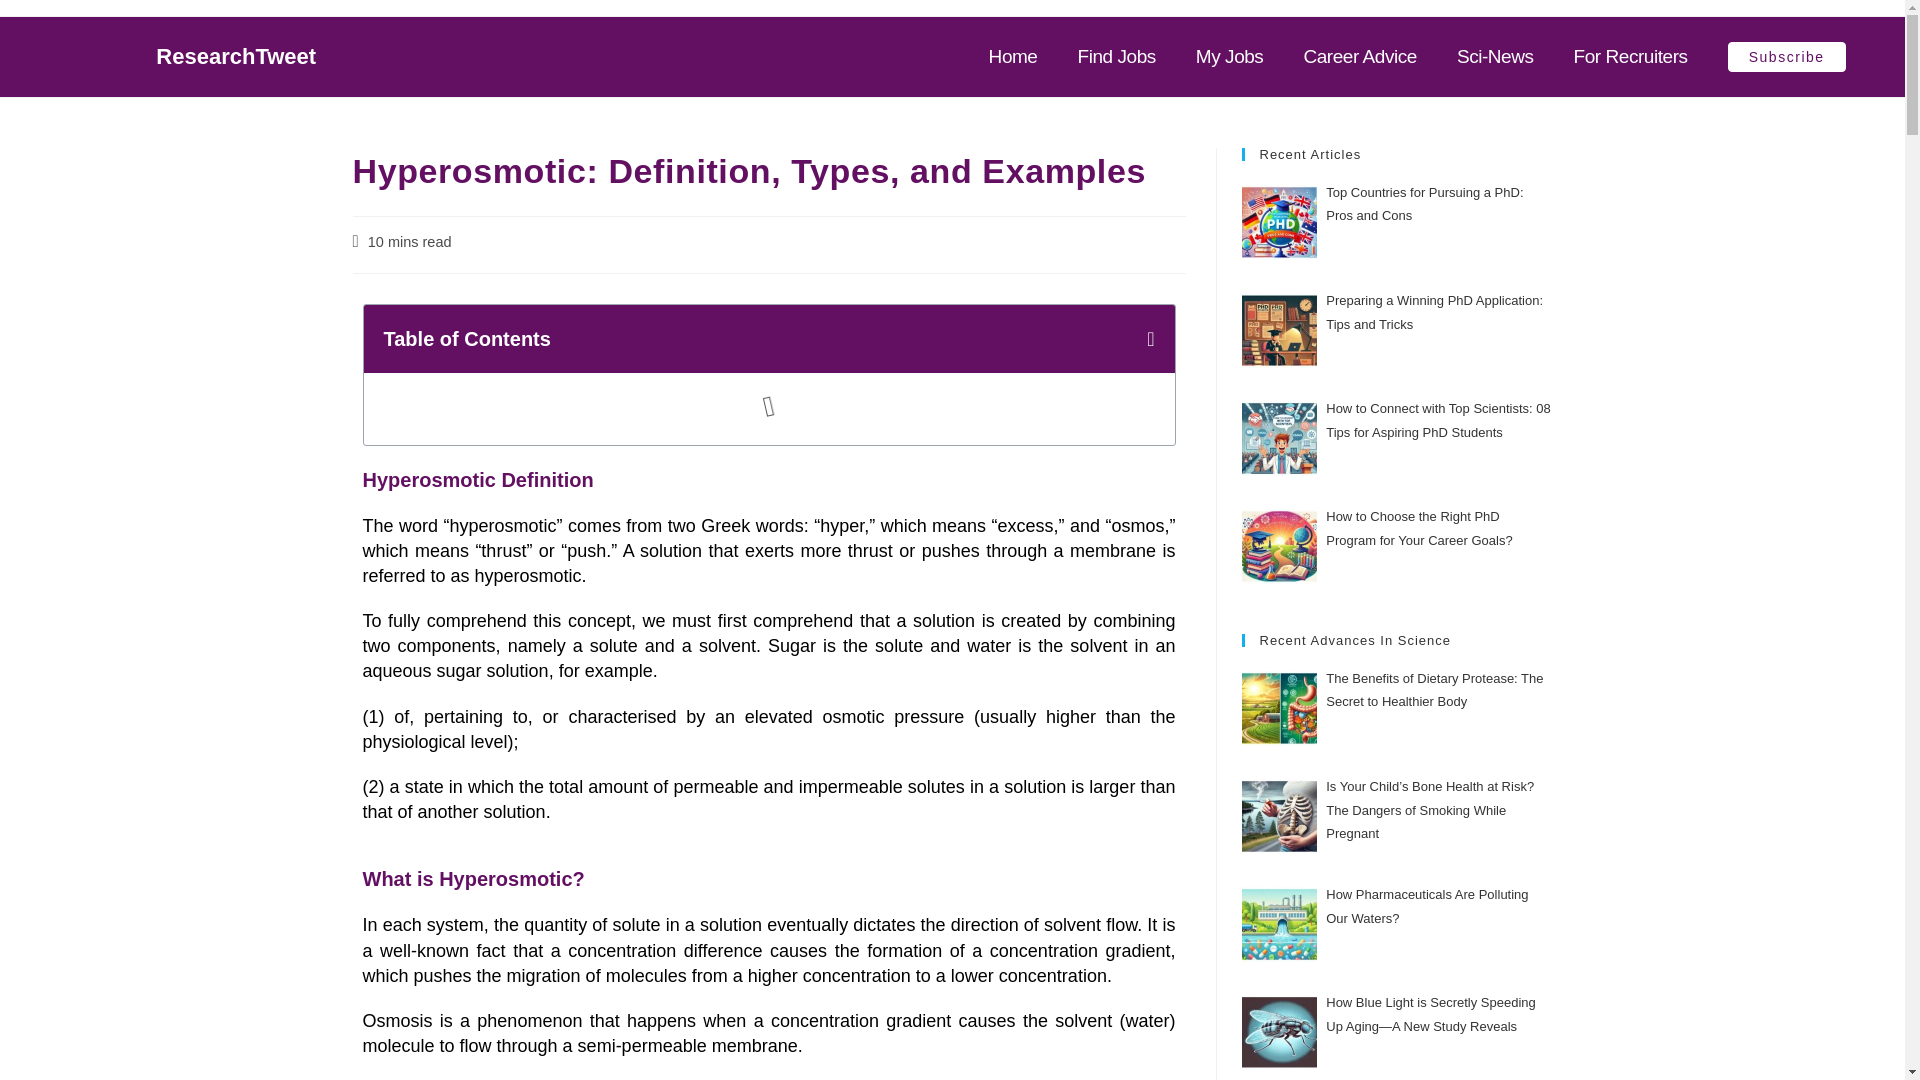 Image resolution: width=1920 pixels, height=1080 pixels. I want to click on Career Advice, so click(1360, 57).